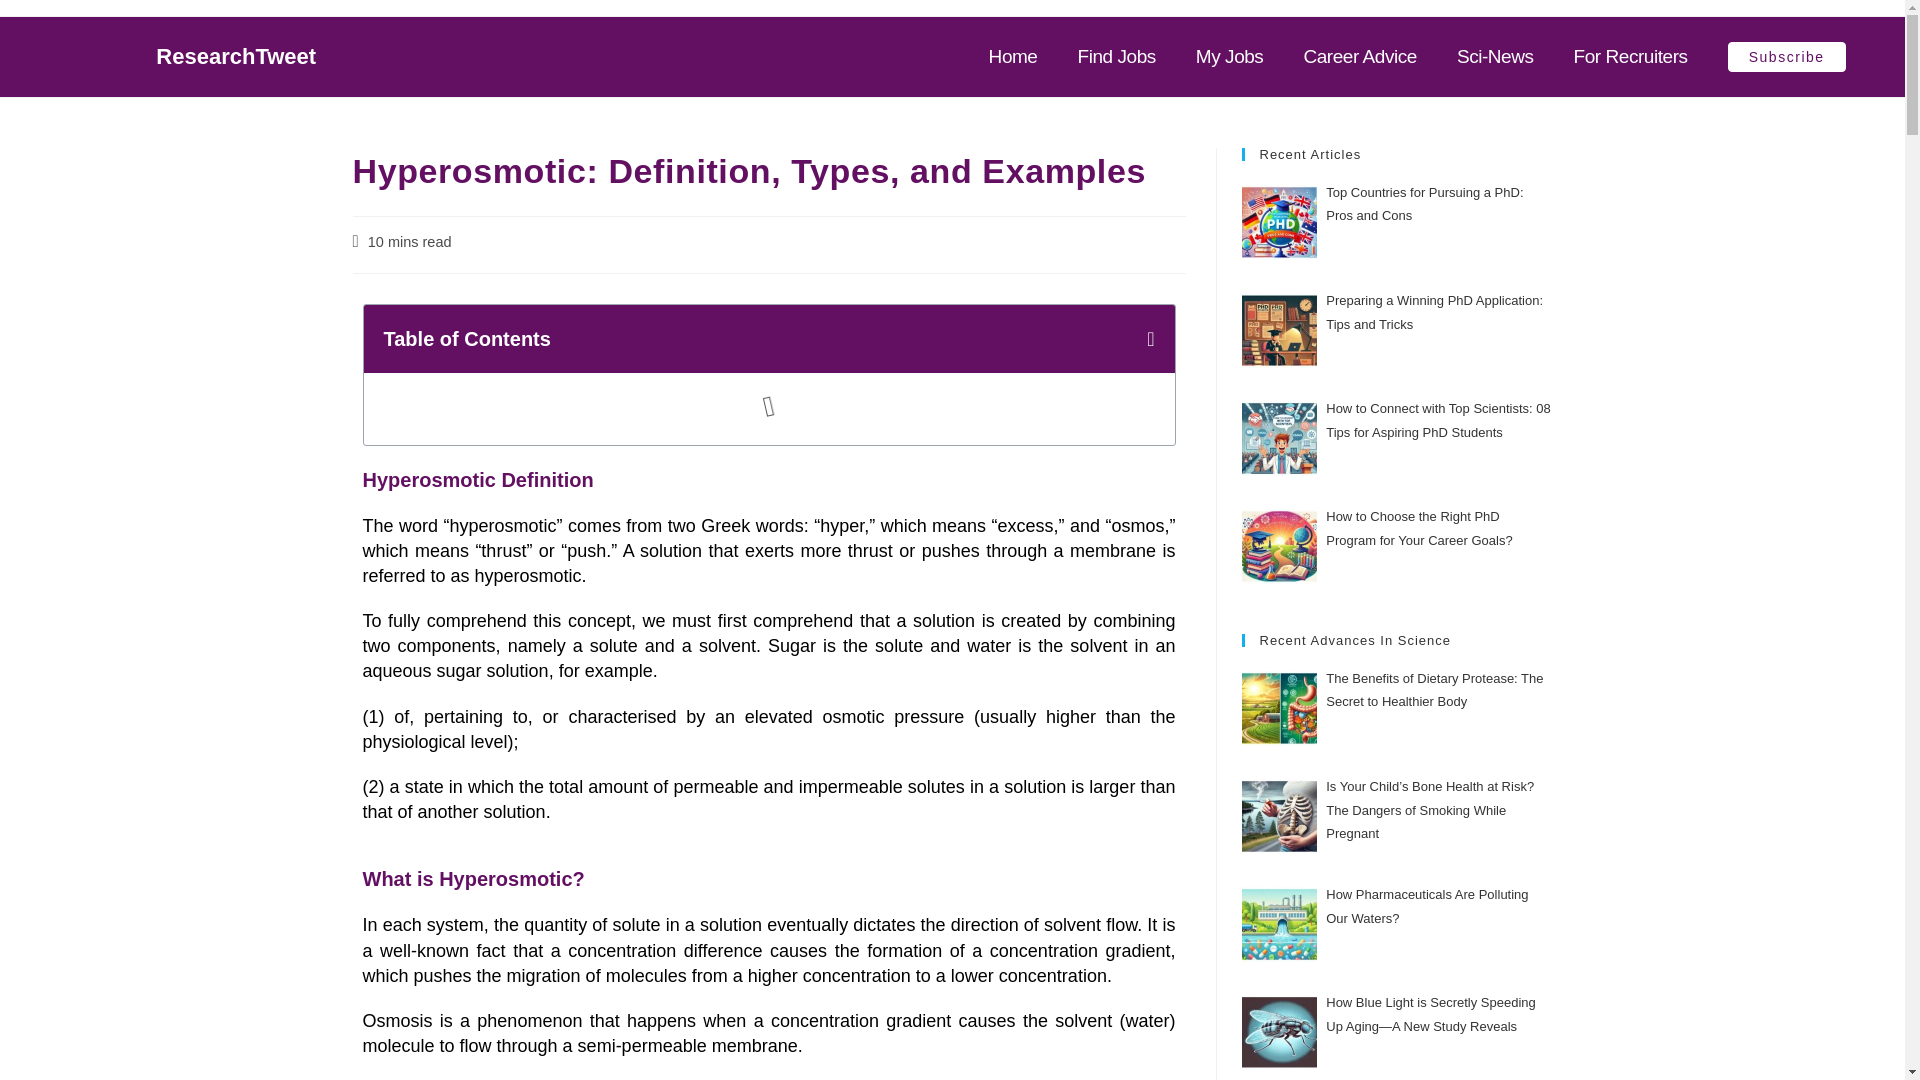 Image resolution: width=1920 pixels, height=1080 pixels. I want to click on Career Advice, so click(1360, 57).